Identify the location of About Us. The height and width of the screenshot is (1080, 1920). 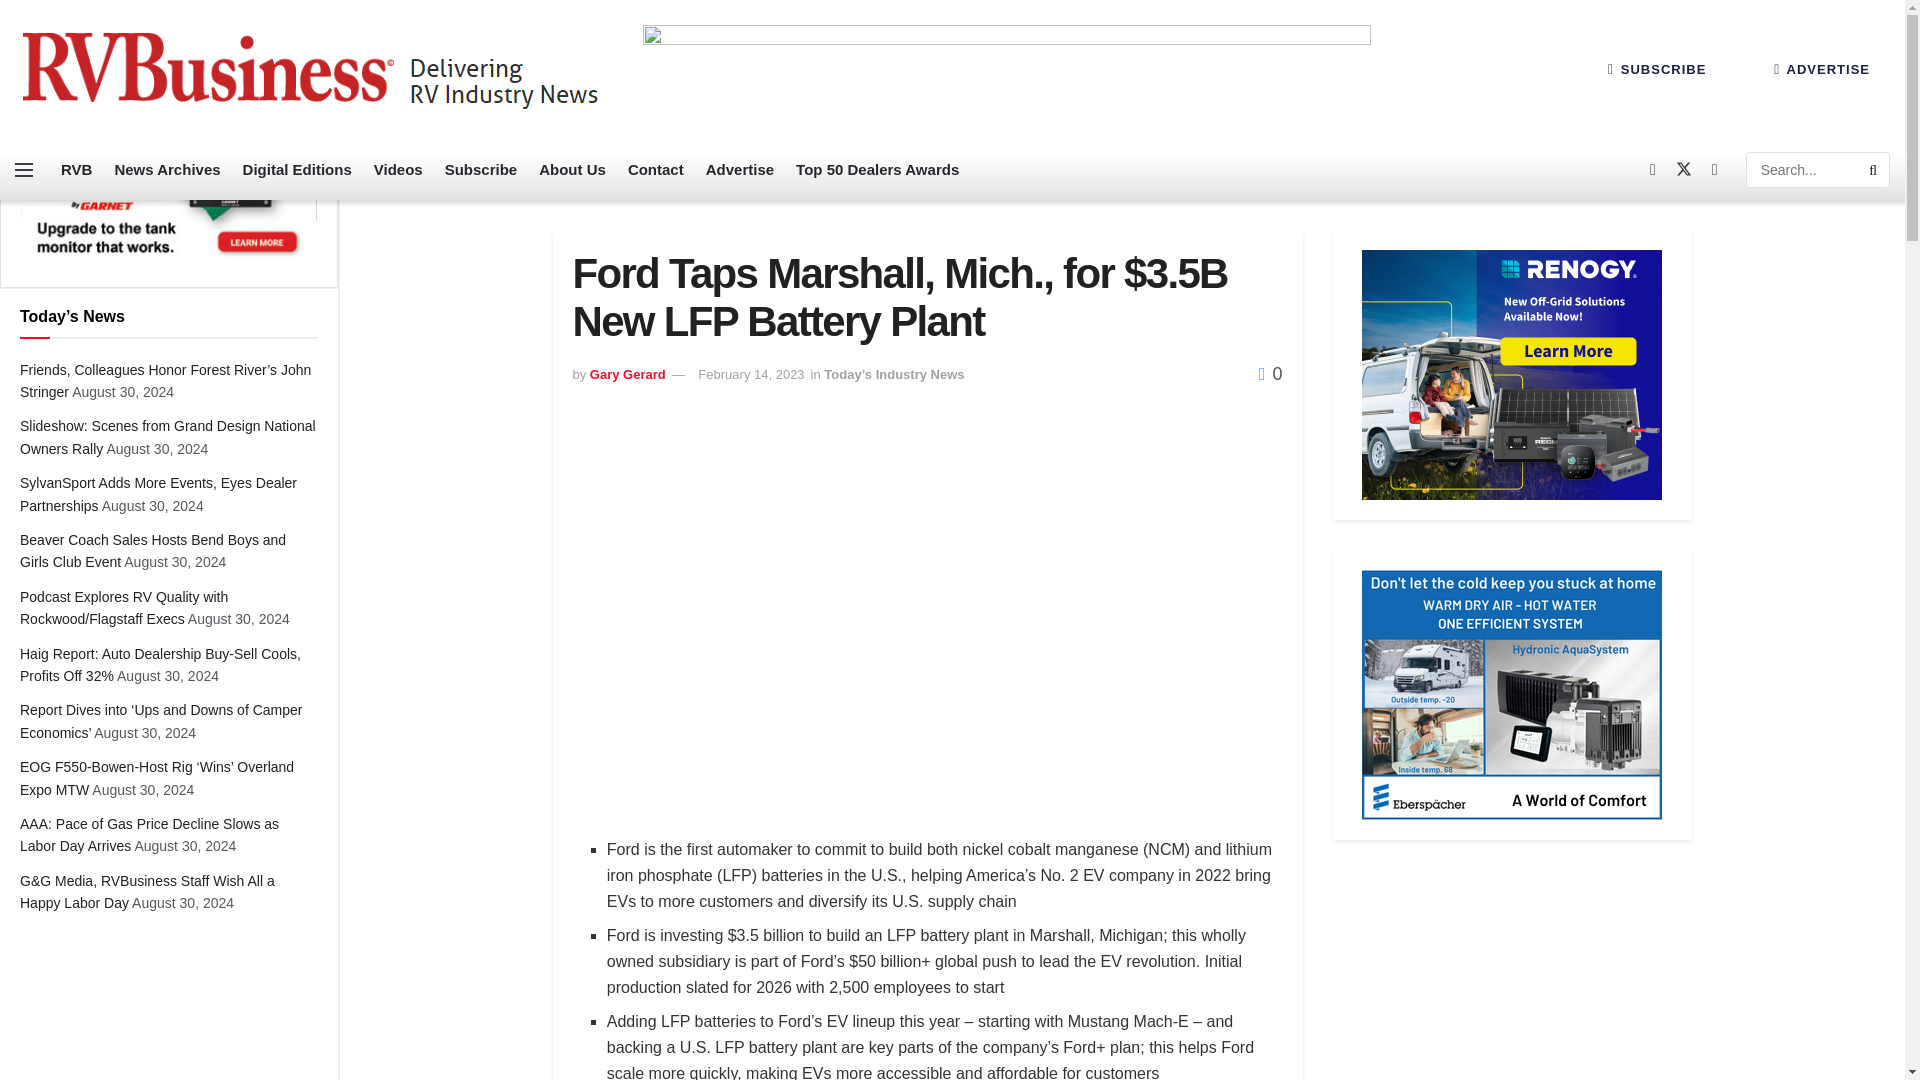
(572, 170).